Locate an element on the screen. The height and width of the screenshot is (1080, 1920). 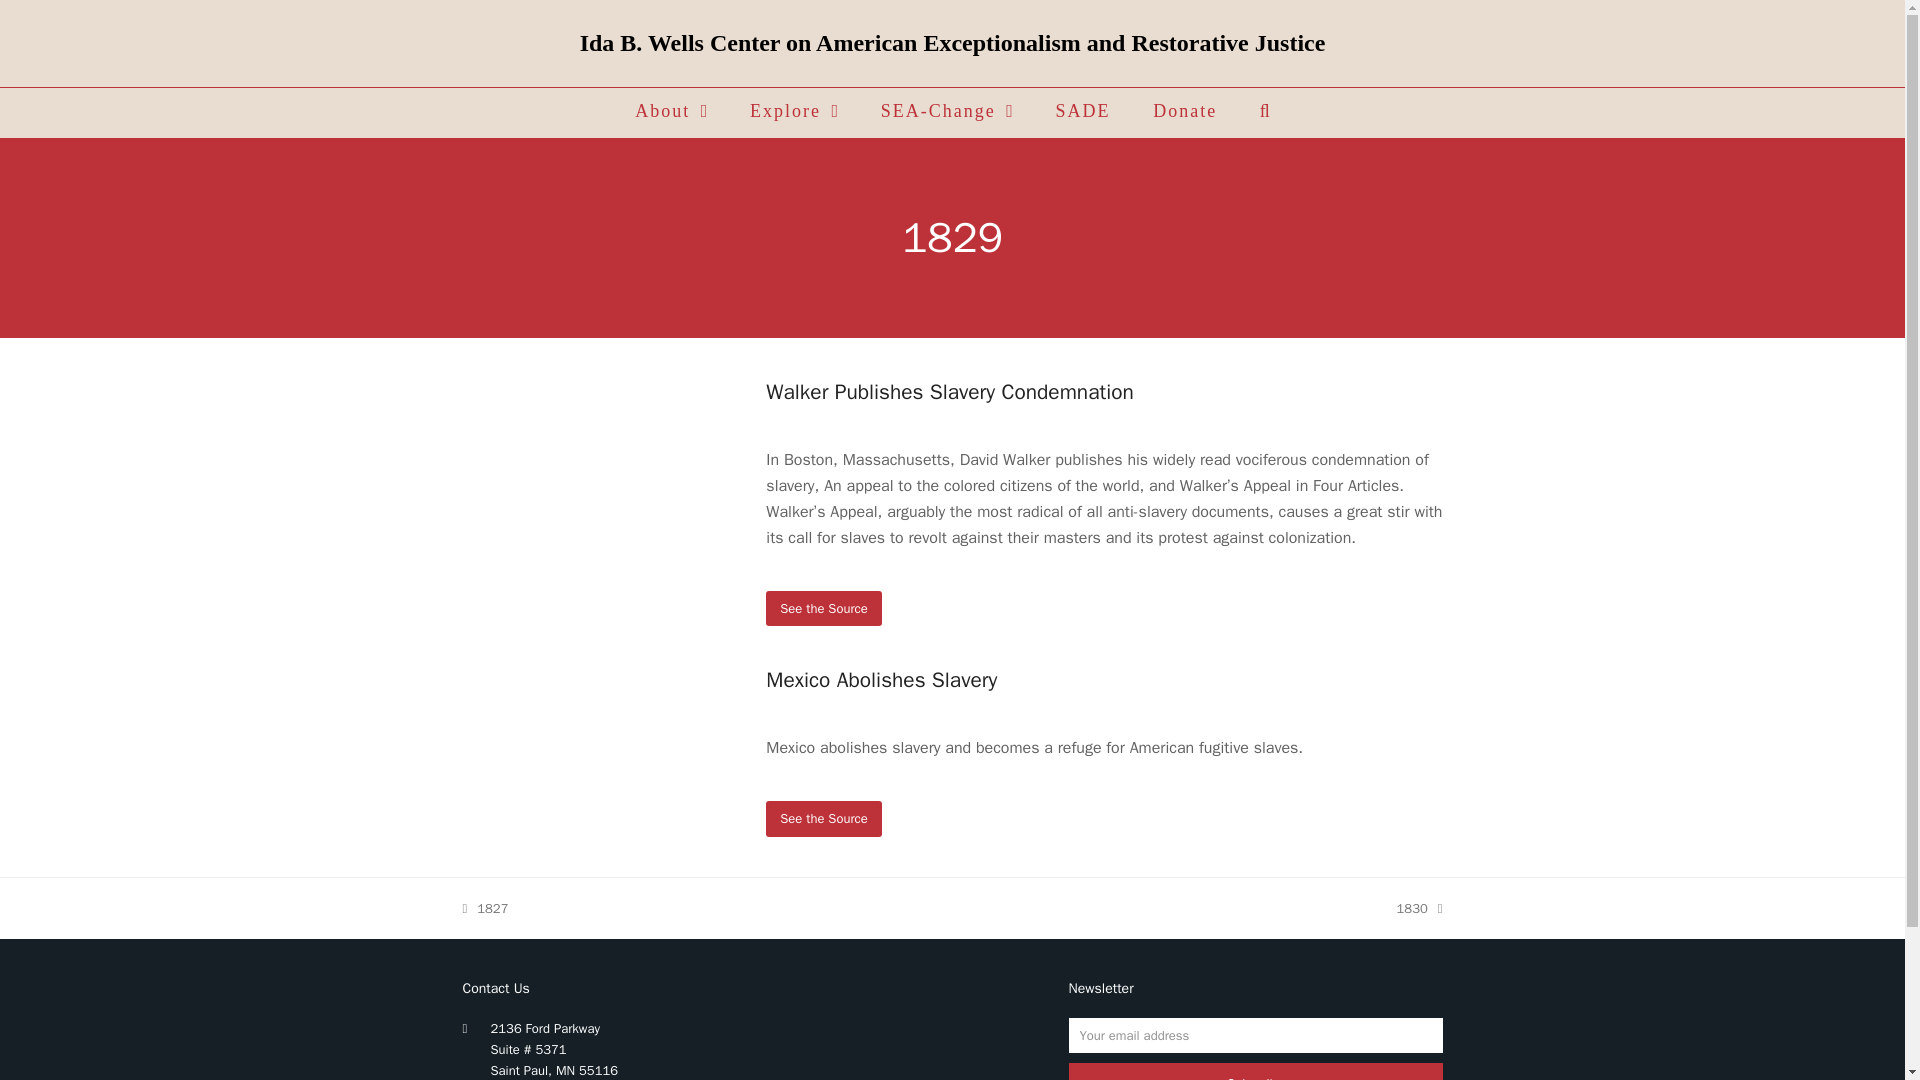
Subscribe is located at coordinates (824, 818).